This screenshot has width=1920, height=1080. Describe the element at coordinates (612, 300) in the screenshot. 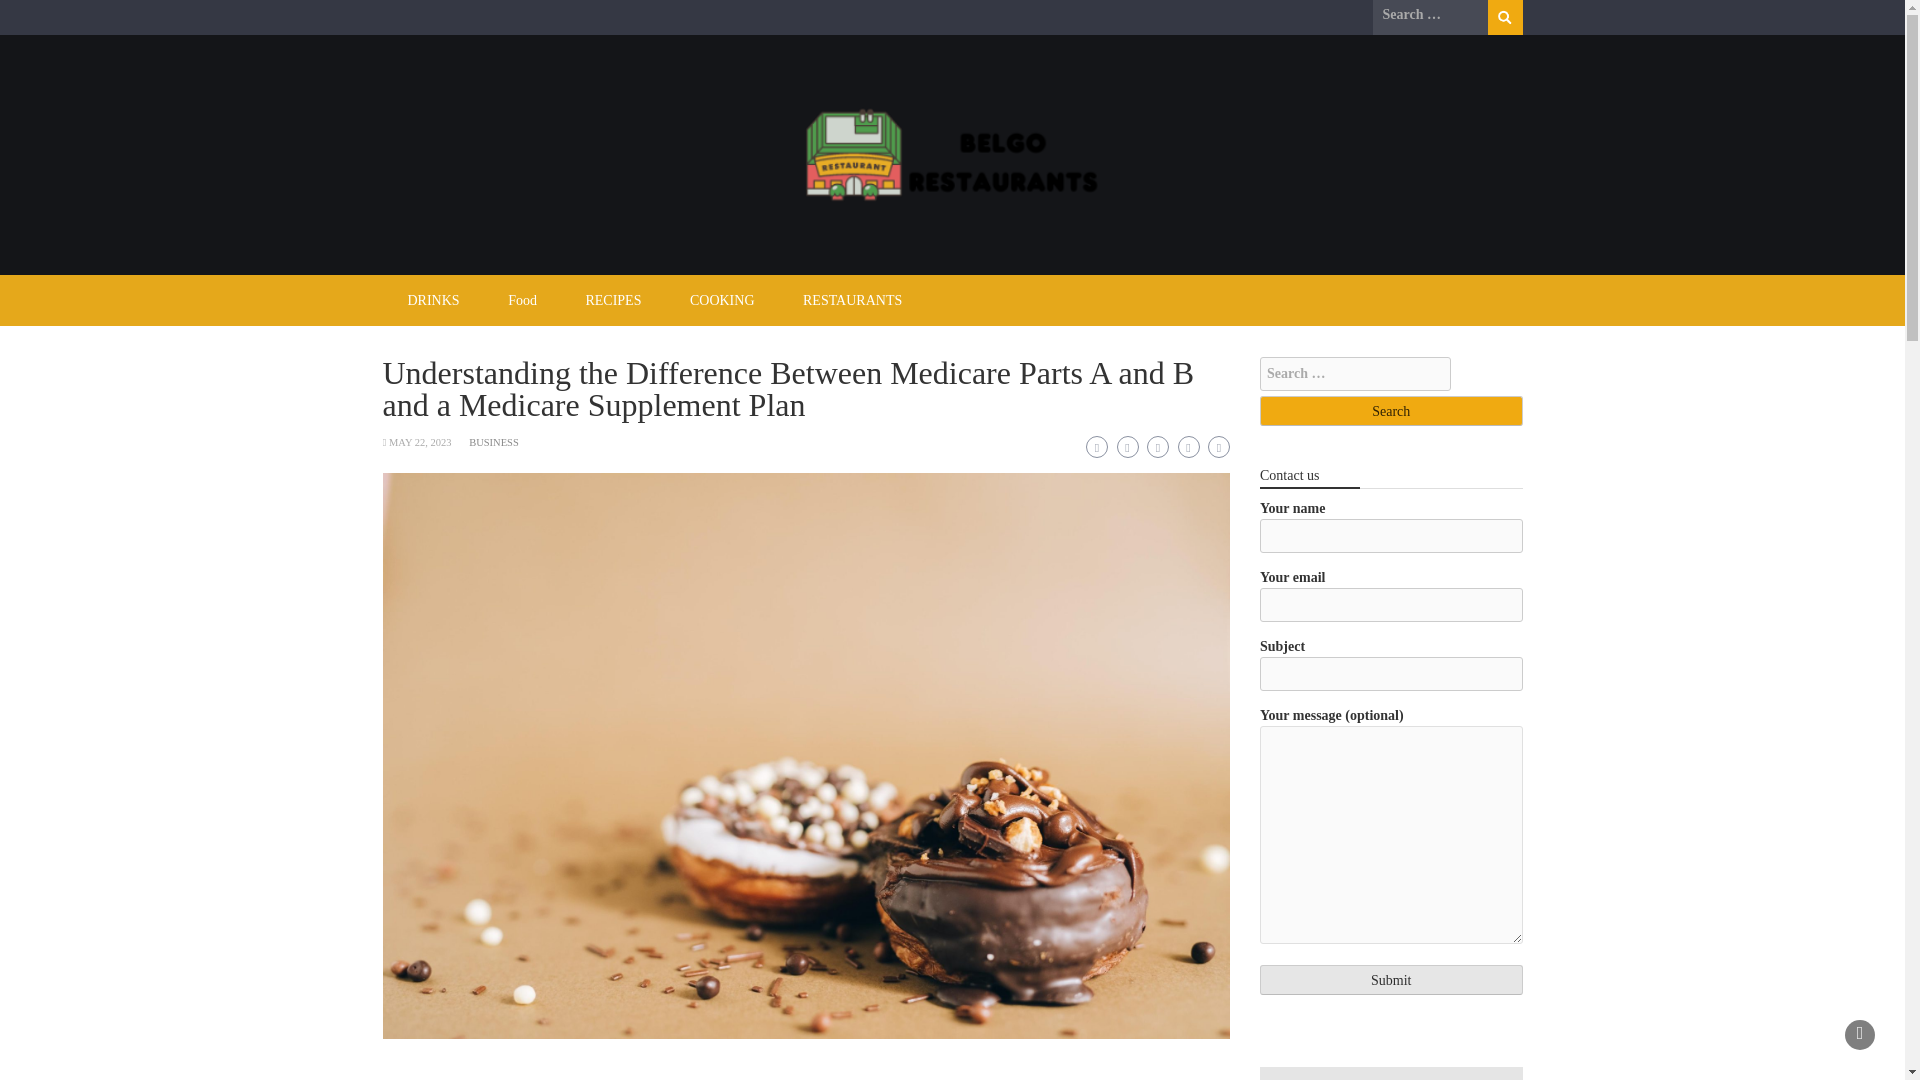

I see `RECIPES` at that location.